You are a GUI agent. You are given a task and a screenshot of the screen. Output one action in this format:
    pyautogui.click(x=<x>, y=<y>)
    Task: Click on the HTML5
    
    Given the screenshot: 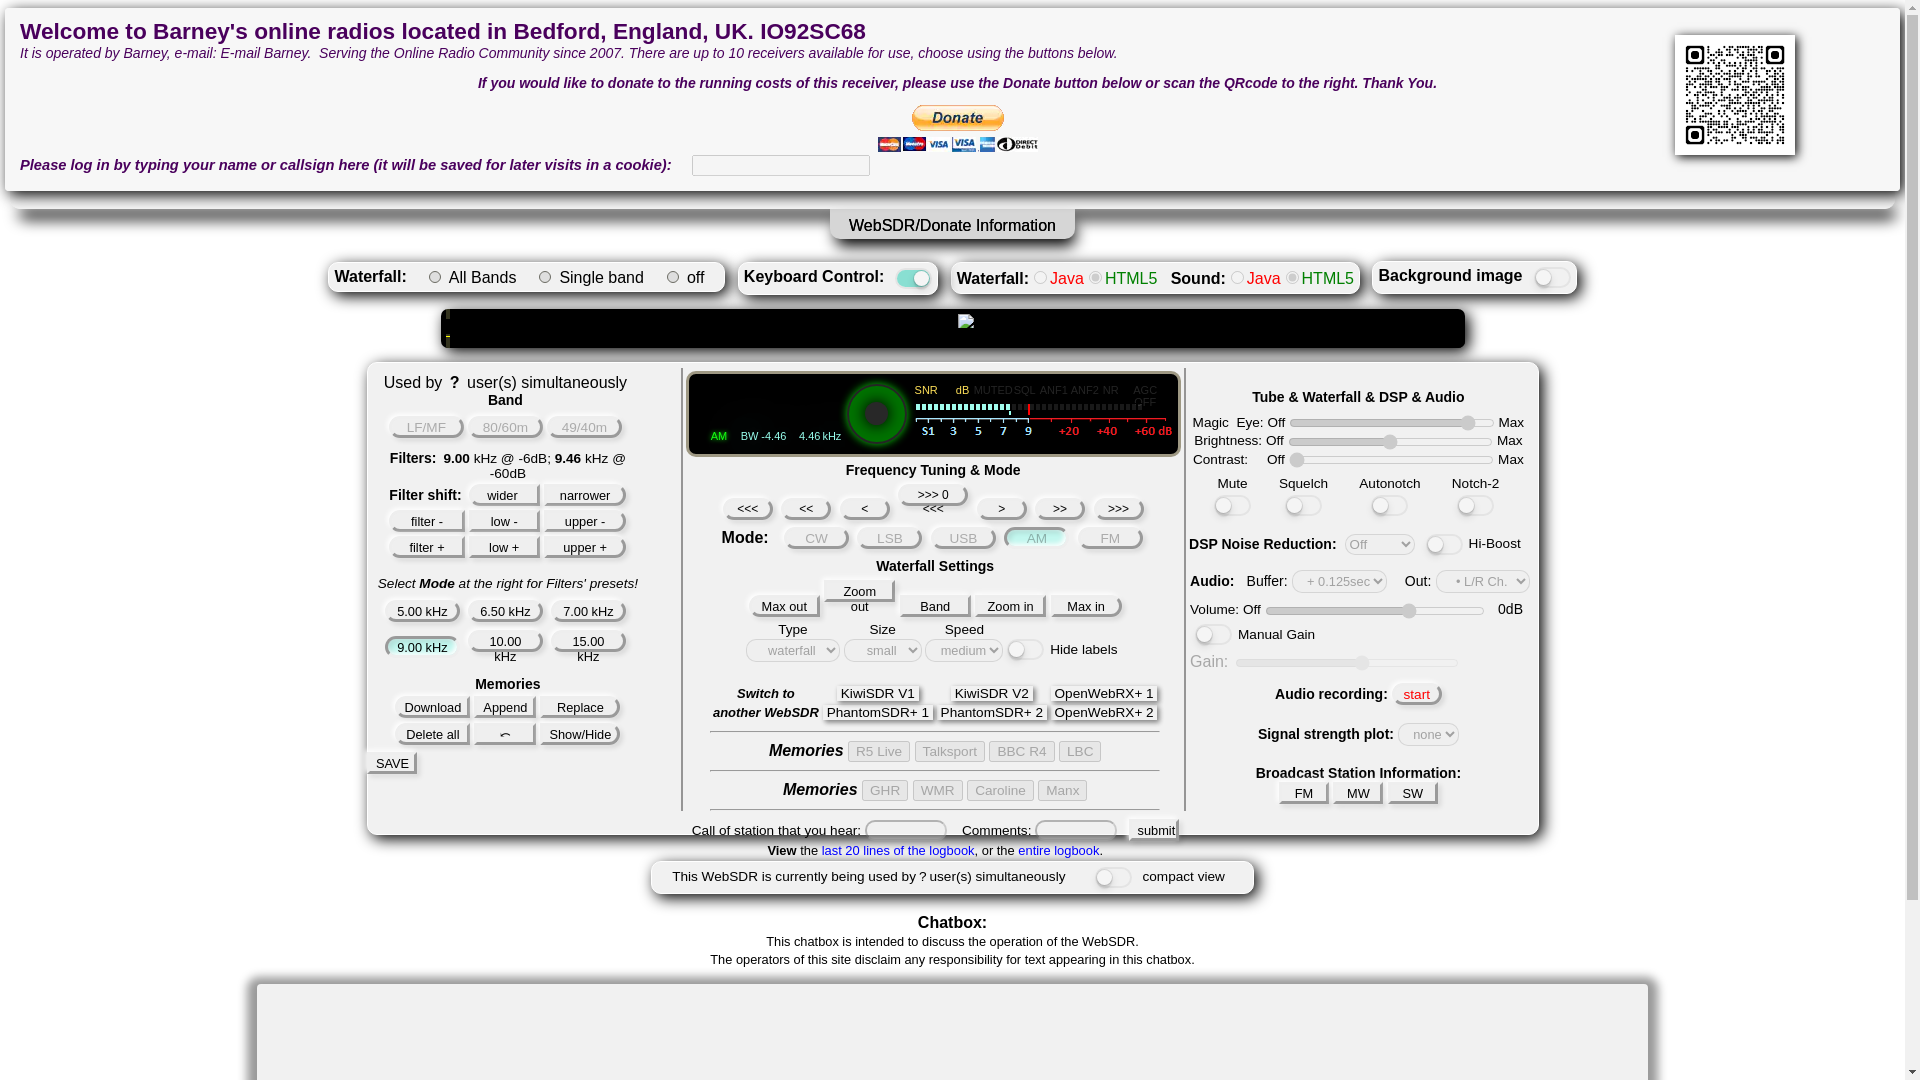 What is the action you would take?
    pyautogui.click(x=1292, y=278)
    